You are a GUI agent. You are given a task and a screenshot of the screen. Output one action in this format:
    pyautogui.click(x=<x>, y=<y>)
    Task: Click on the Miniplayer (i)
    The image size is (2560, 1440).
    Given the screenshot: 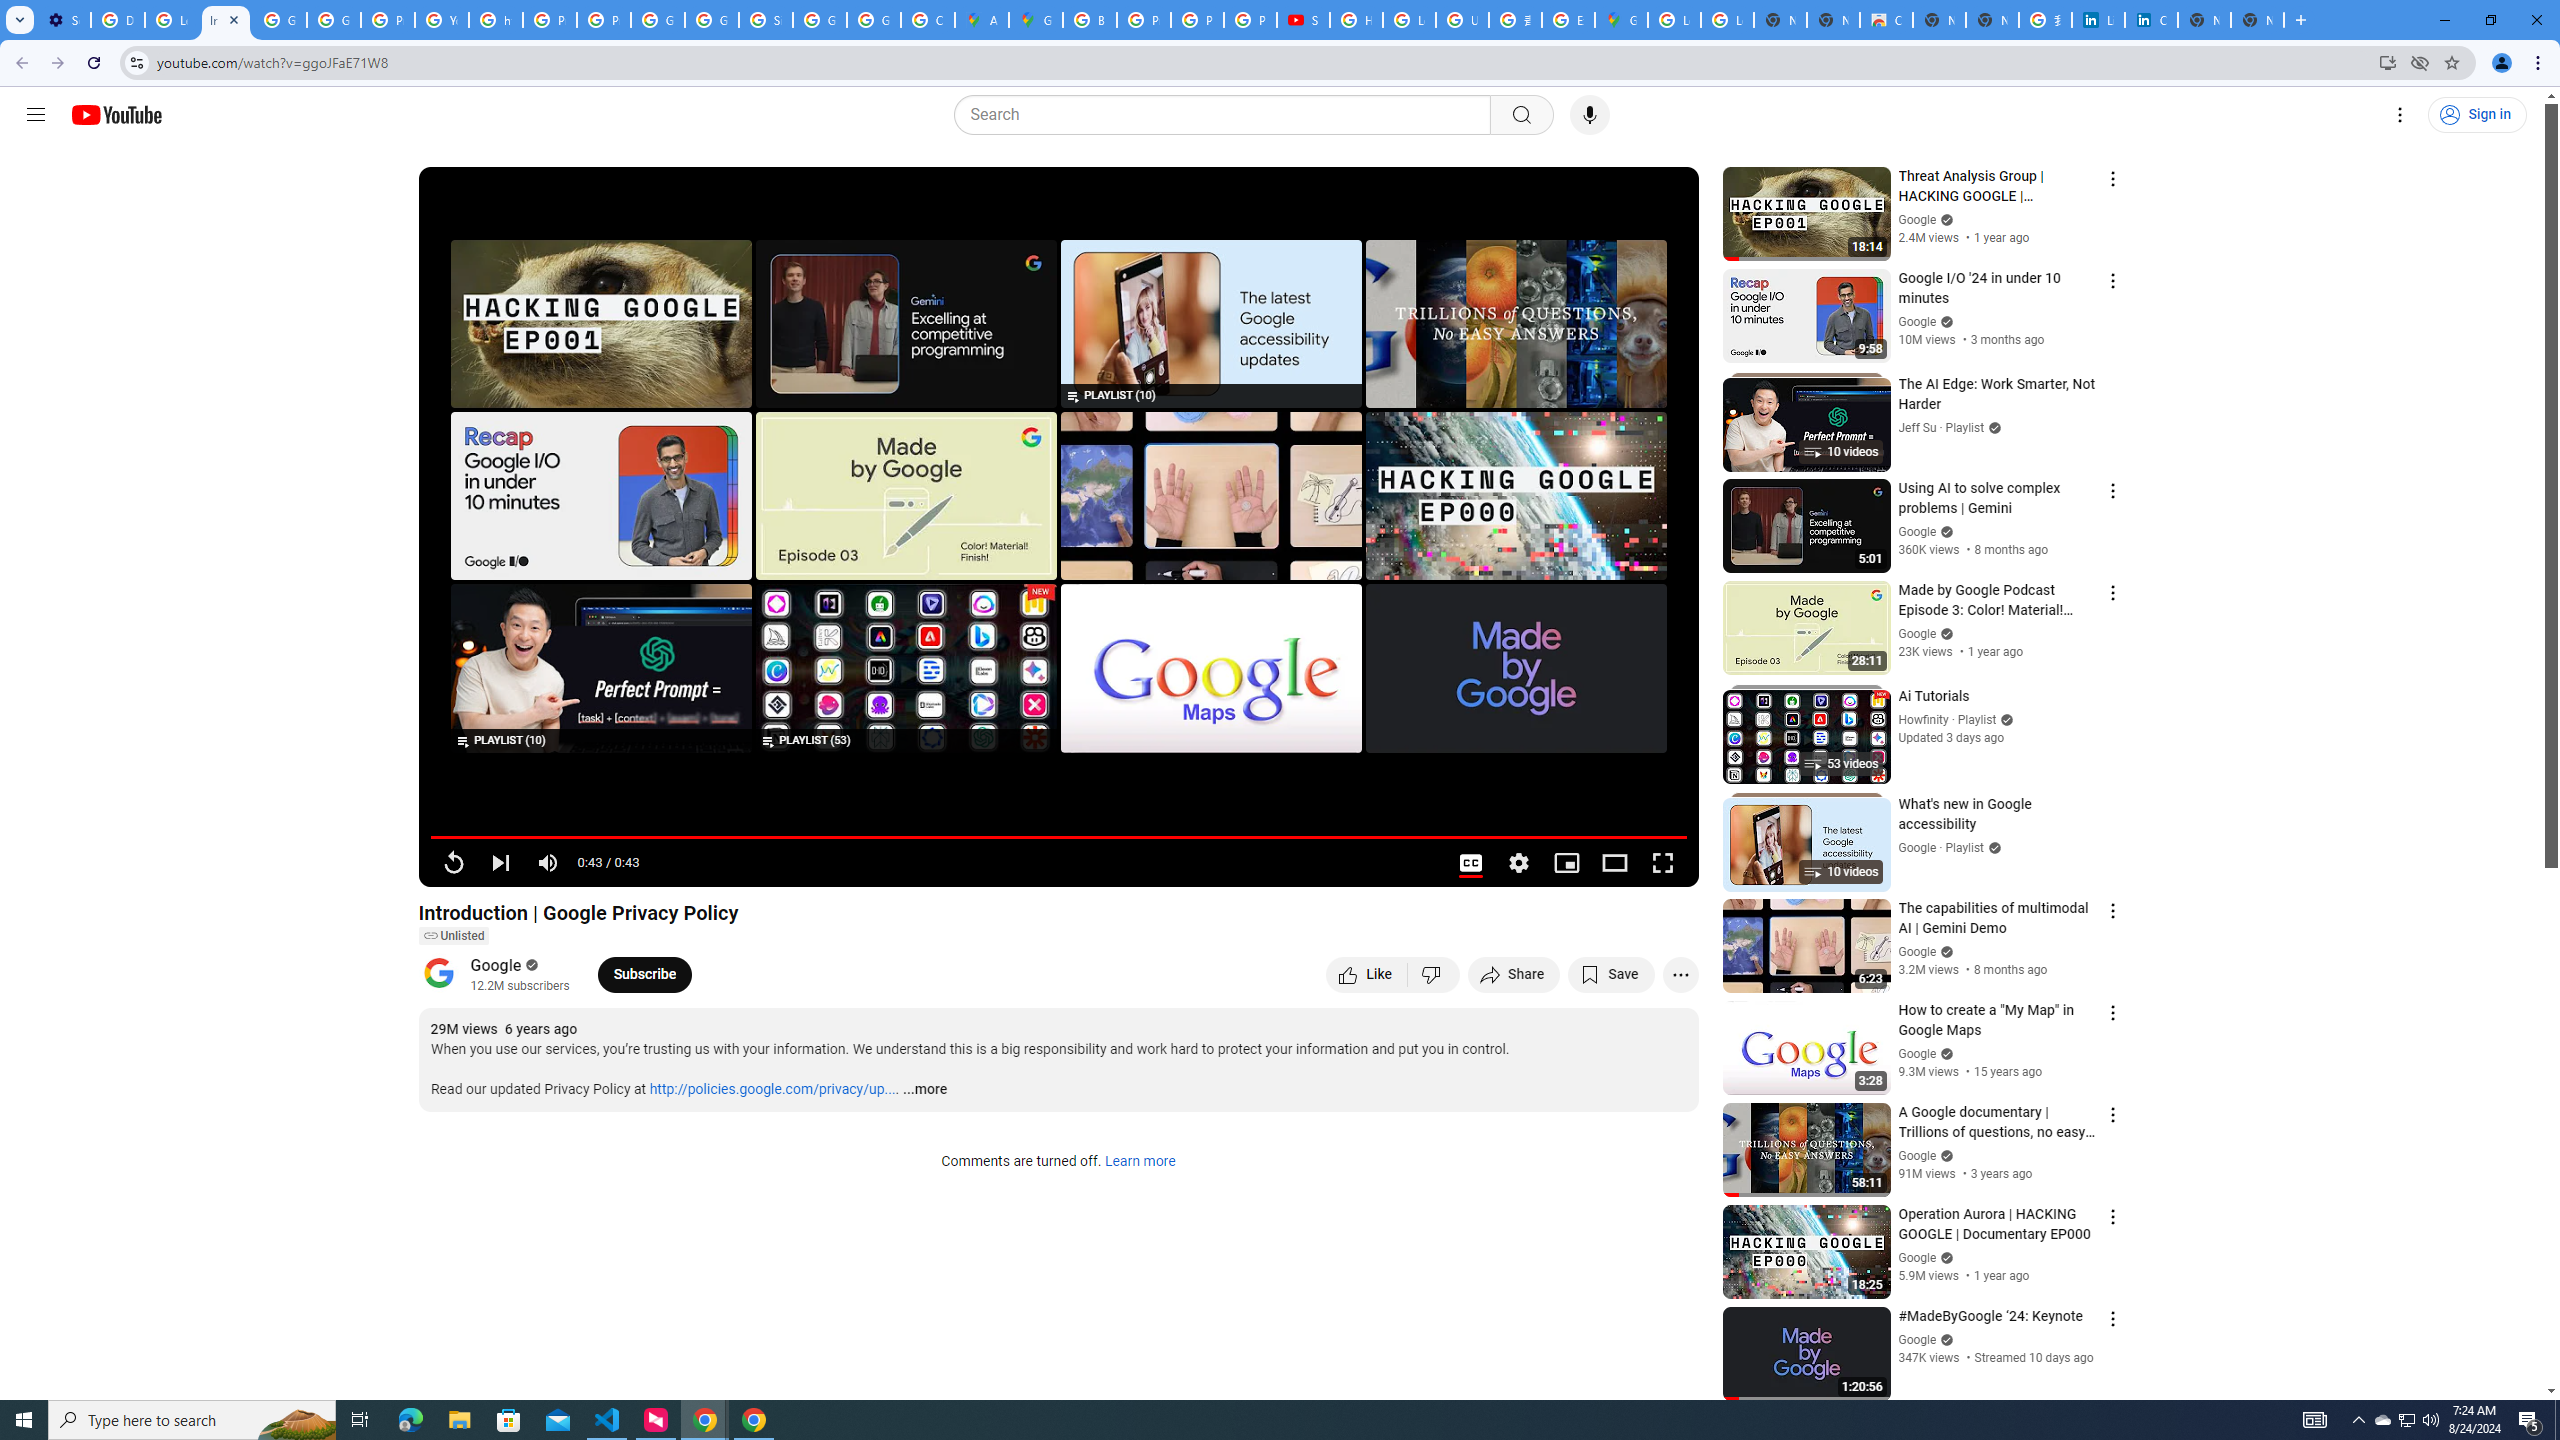 What is the action you would take?
    pyautogui.click(x=1565, y=863)
    